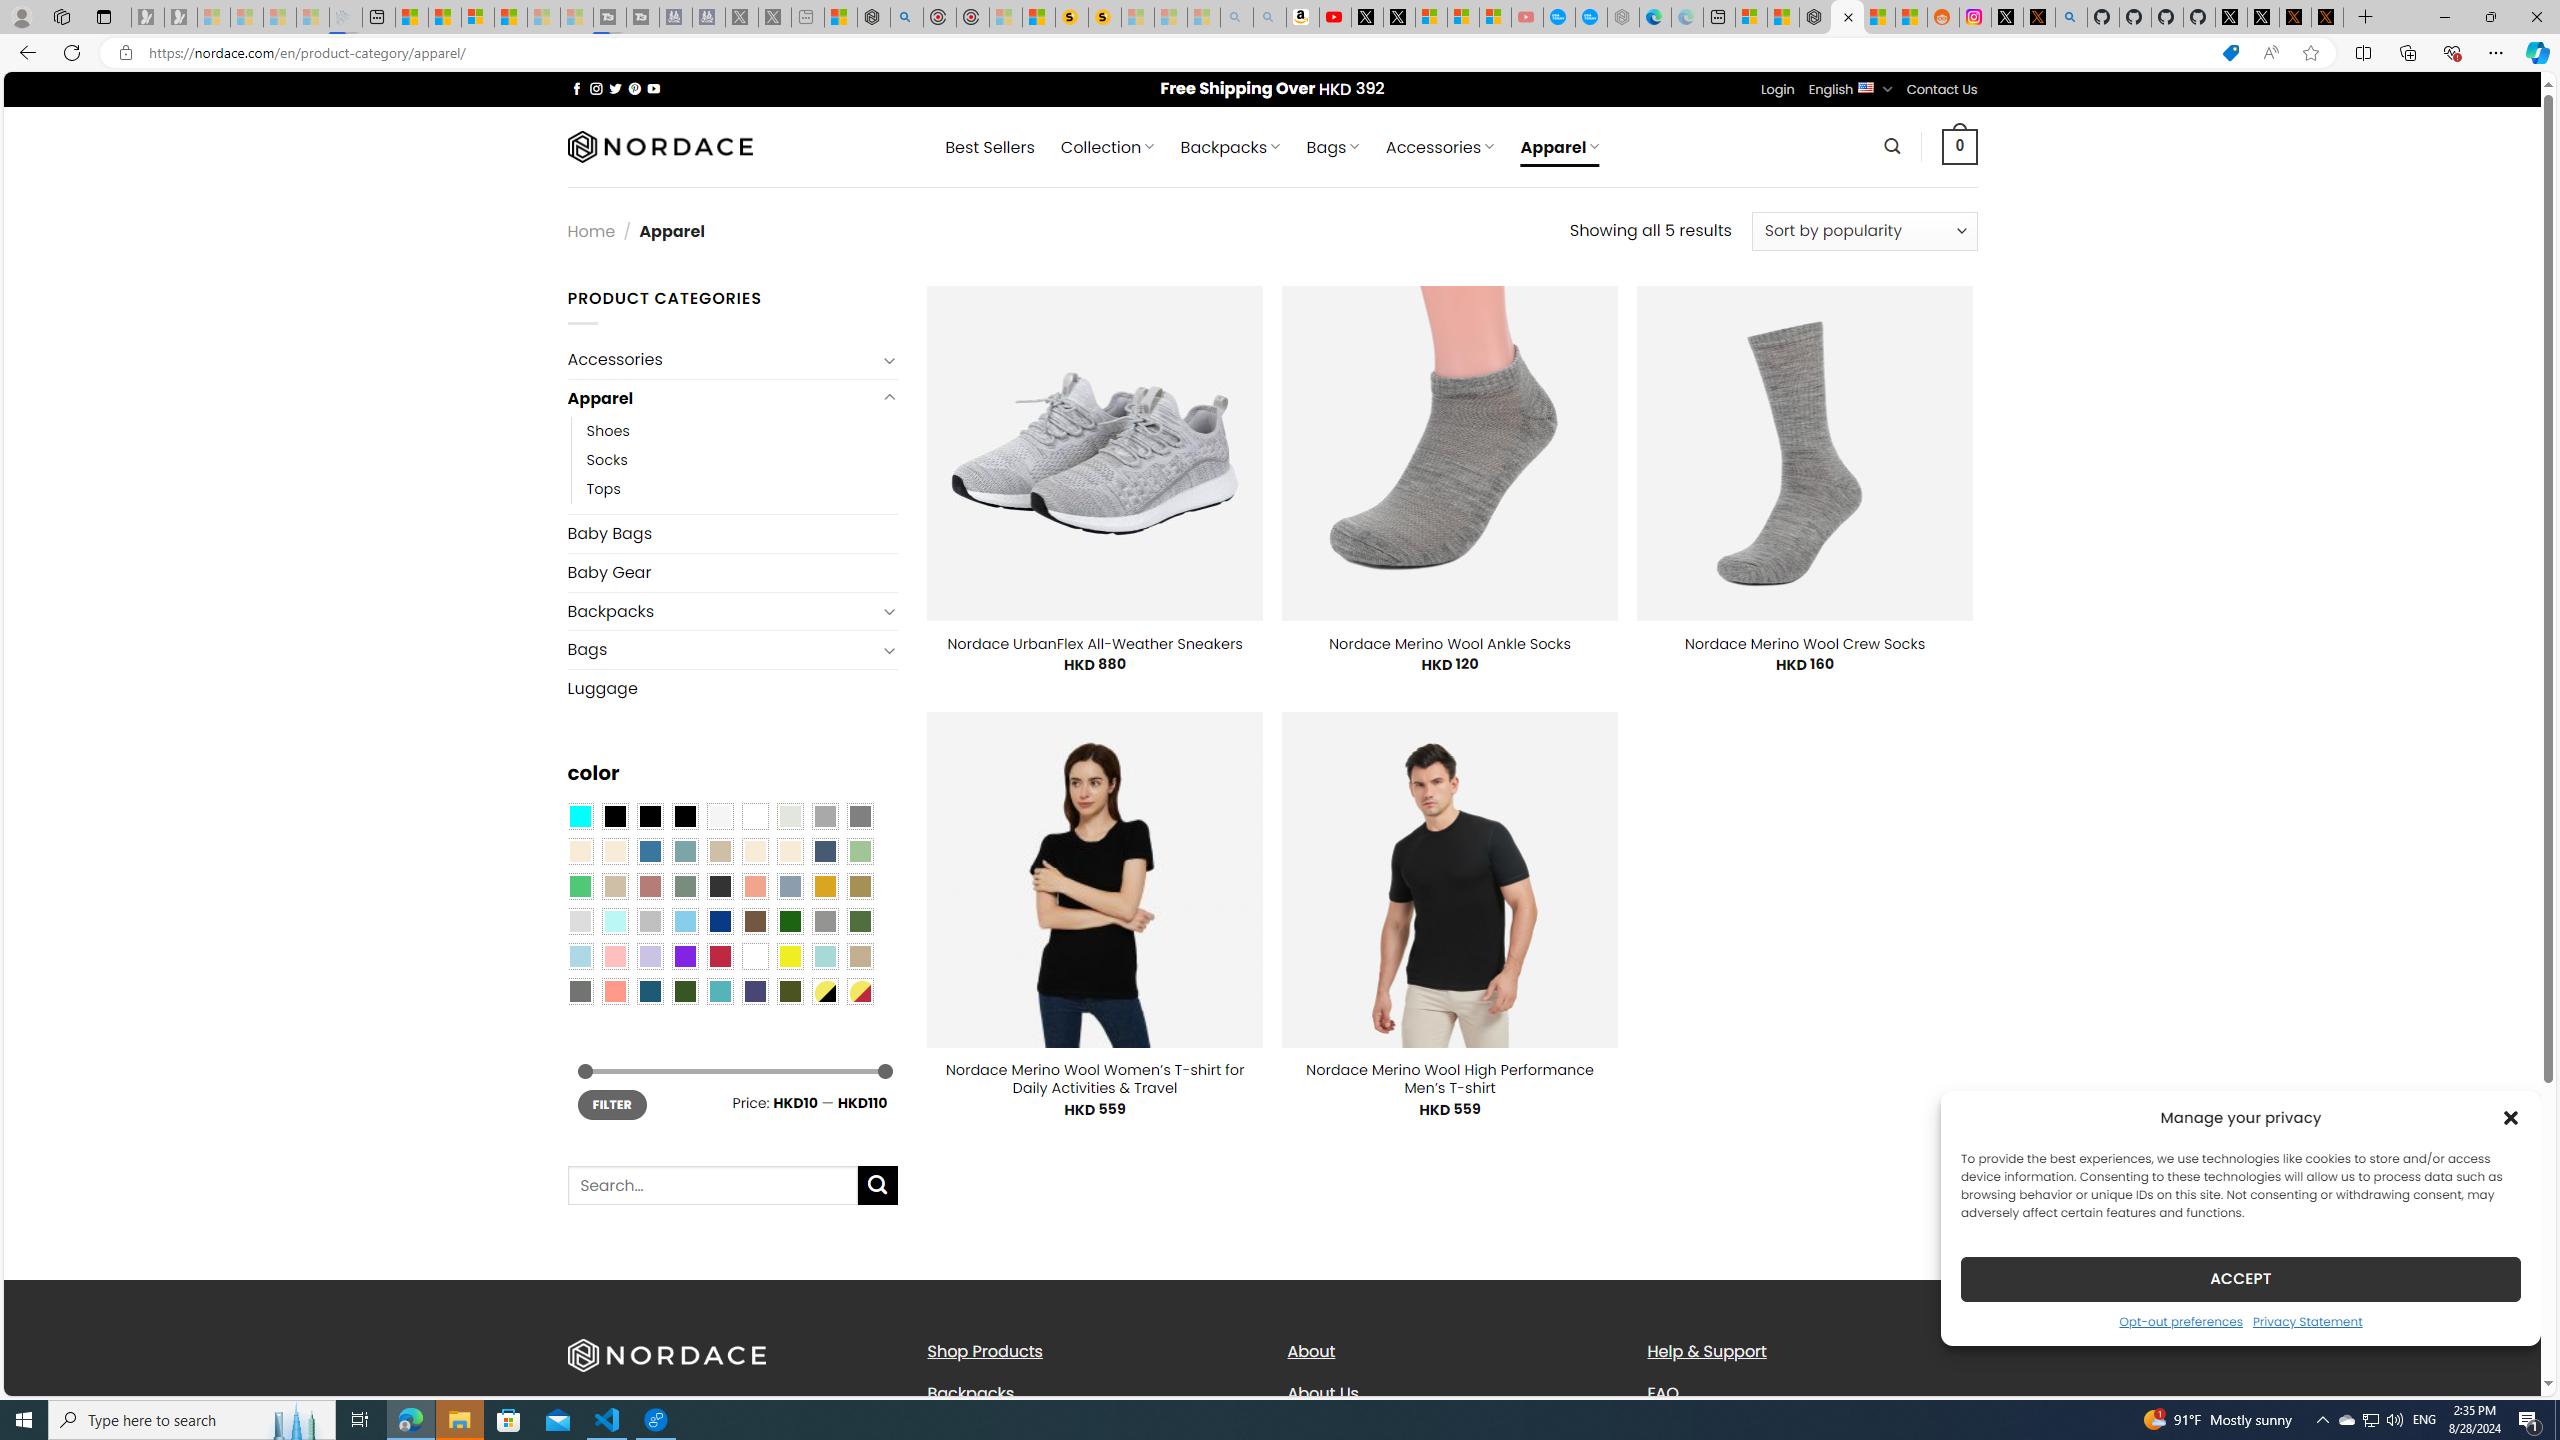 This screenshot has width=2560, height=1440. Describe the element at coordinates (732, 571) in the screenshot. I see `Baby Gear` at that location.